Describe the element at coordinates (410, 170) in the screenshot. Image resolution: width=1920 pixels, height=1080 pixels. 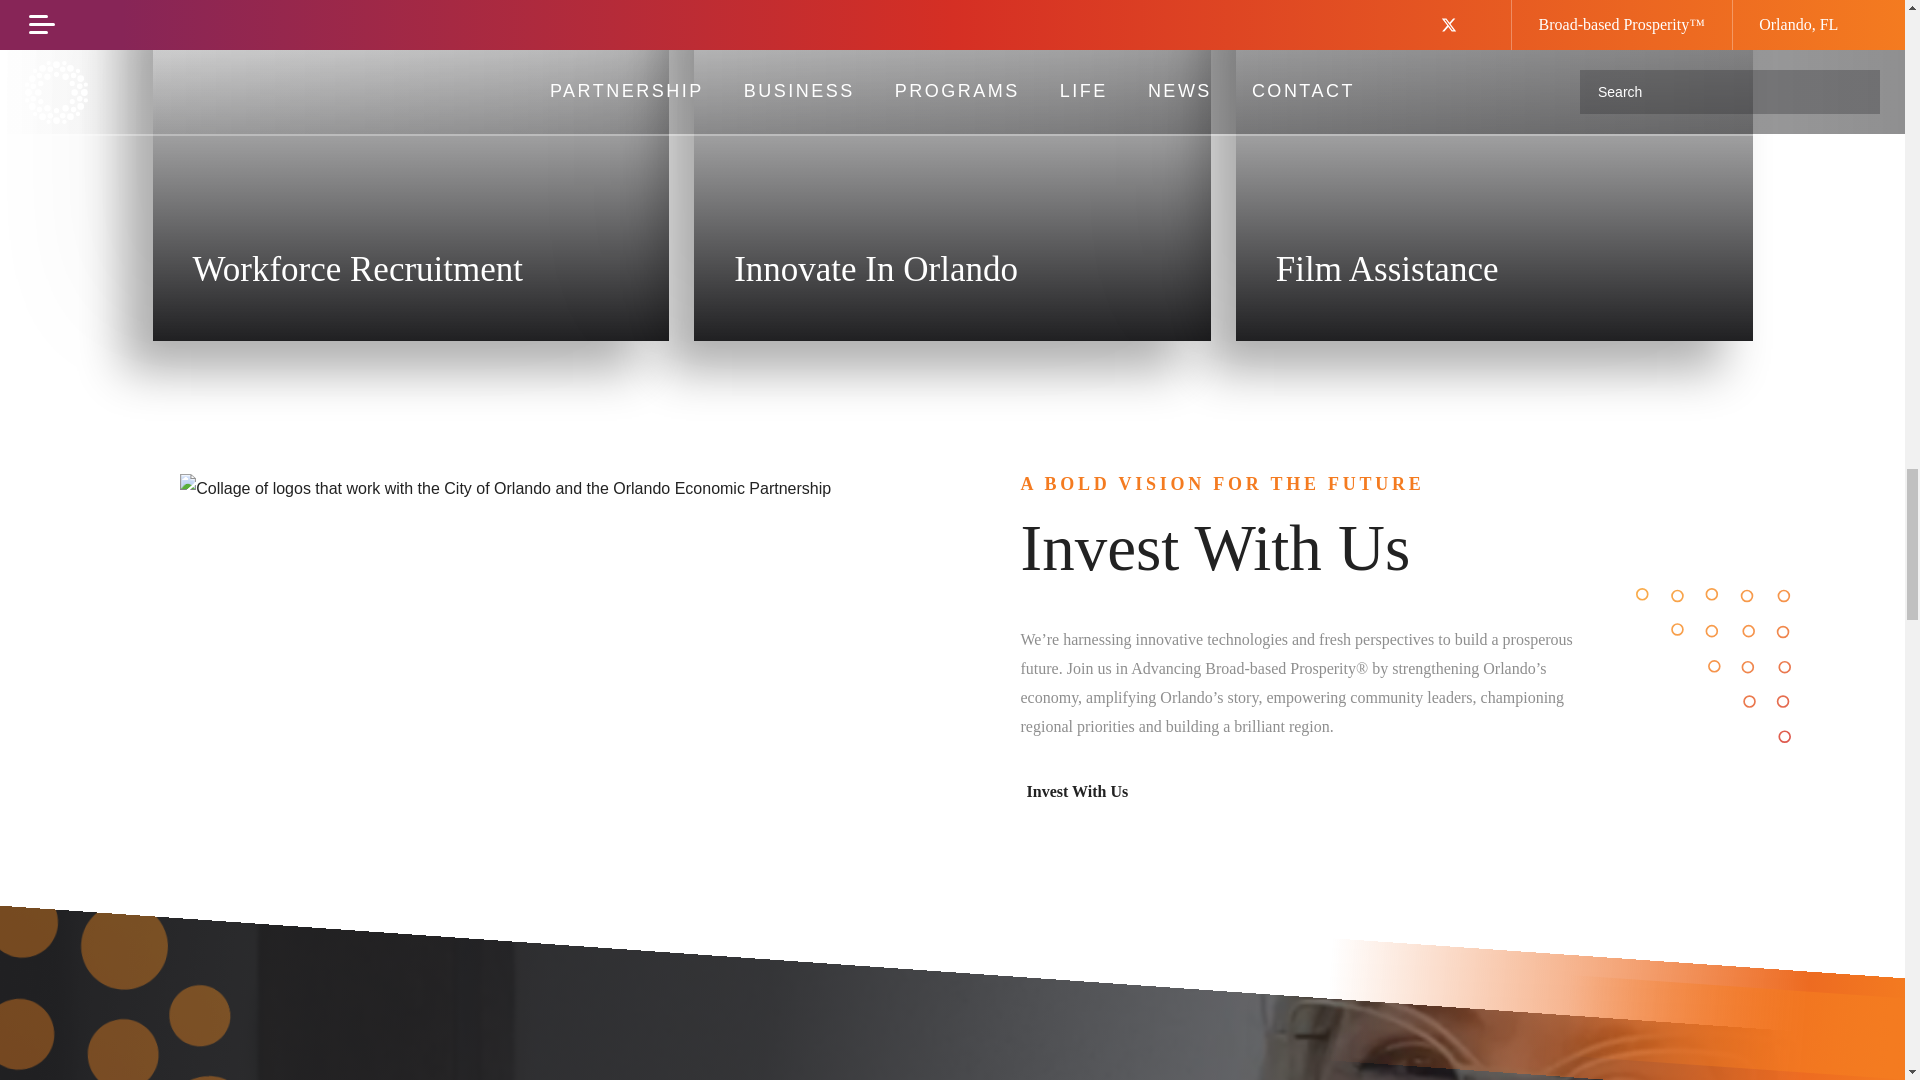
I see `Home 20` at that location.